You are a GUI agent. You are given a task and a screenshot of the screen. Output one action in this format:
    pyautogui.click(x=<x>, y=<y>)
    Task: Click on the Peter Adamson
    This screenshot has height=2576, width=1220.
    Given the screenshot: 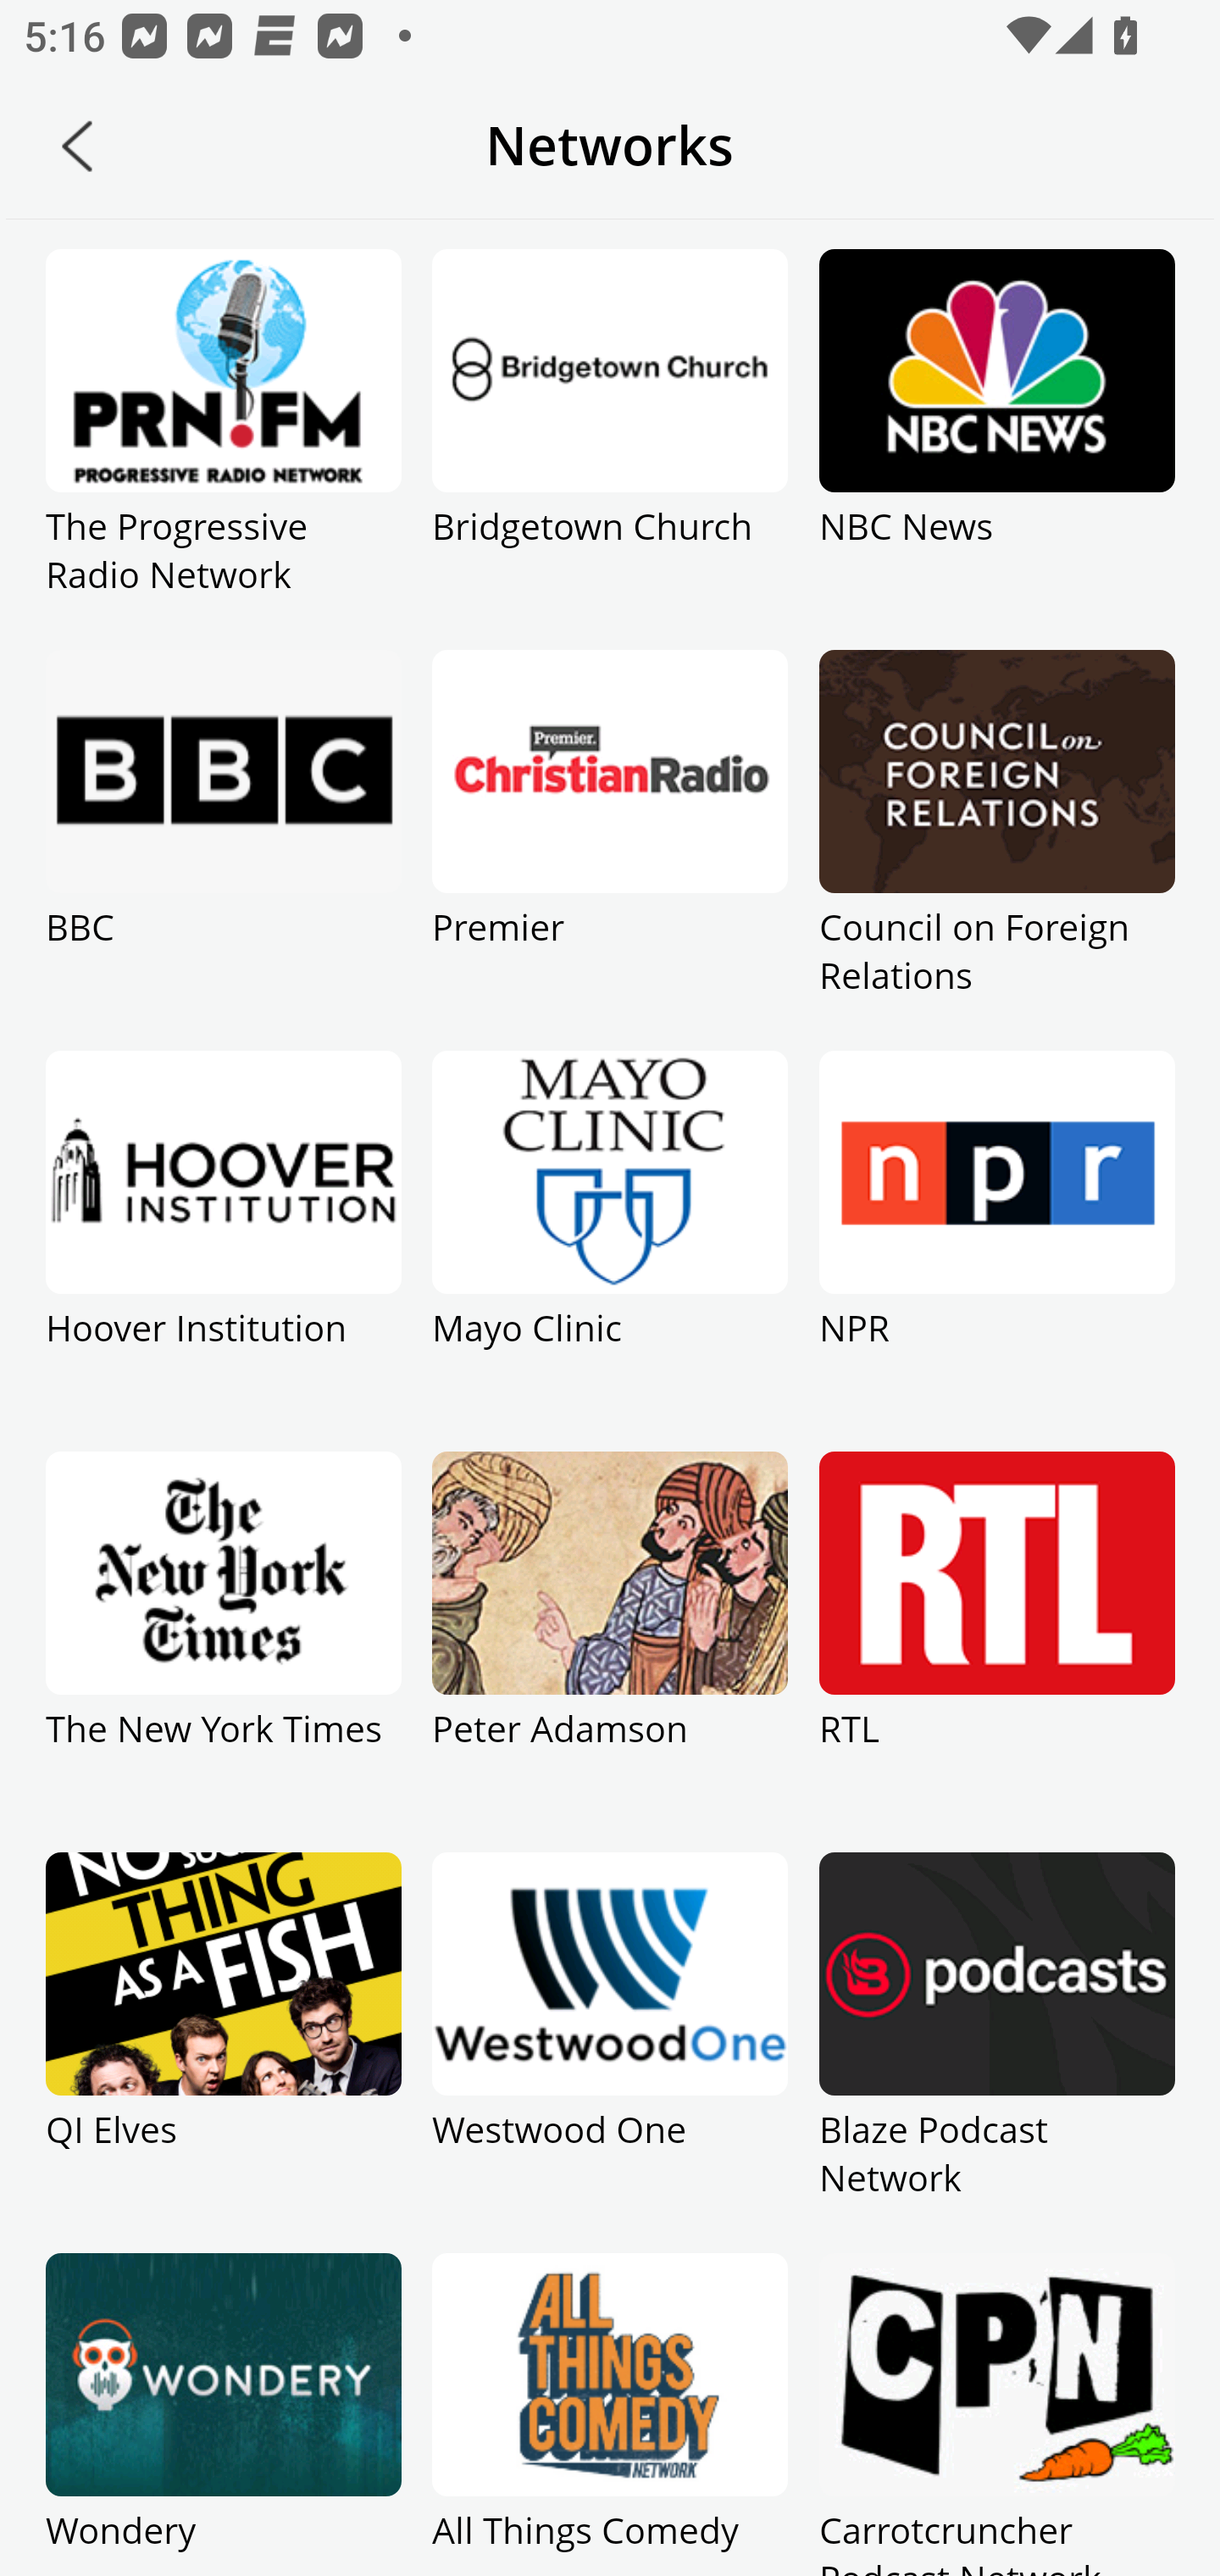 What is the action you would take?
    pyautogui.click(x=610, y=1651)
    